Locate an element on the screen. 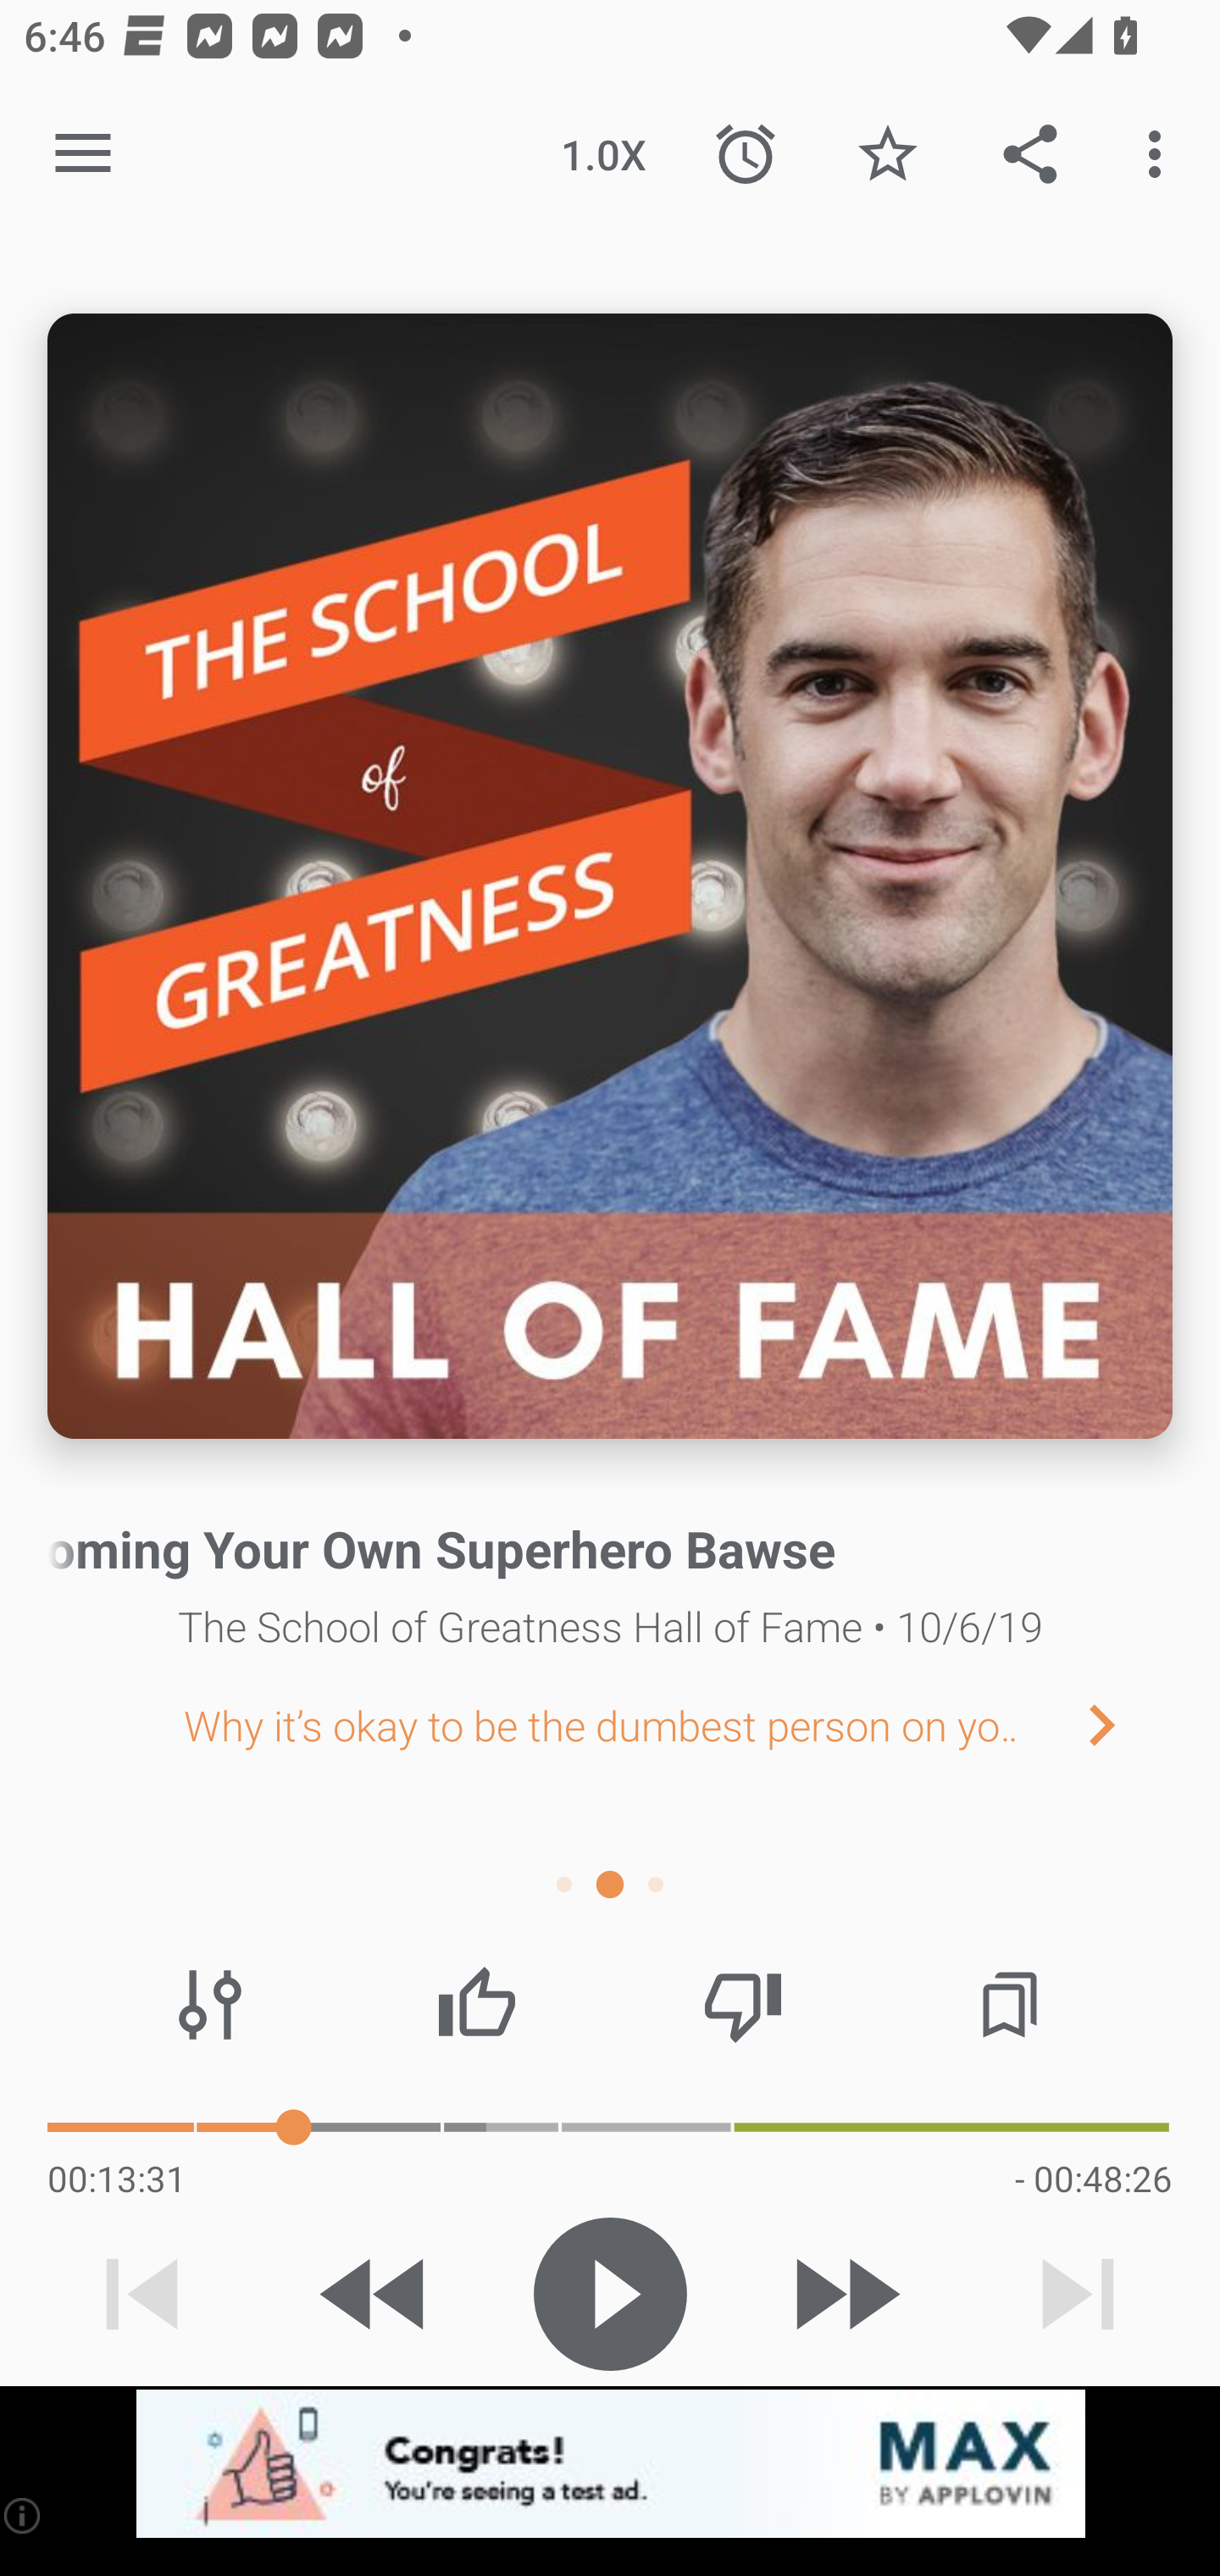 This screenshot has width=1220, height=2576. Open navigation sidebar is located at coordinates (83, 154).